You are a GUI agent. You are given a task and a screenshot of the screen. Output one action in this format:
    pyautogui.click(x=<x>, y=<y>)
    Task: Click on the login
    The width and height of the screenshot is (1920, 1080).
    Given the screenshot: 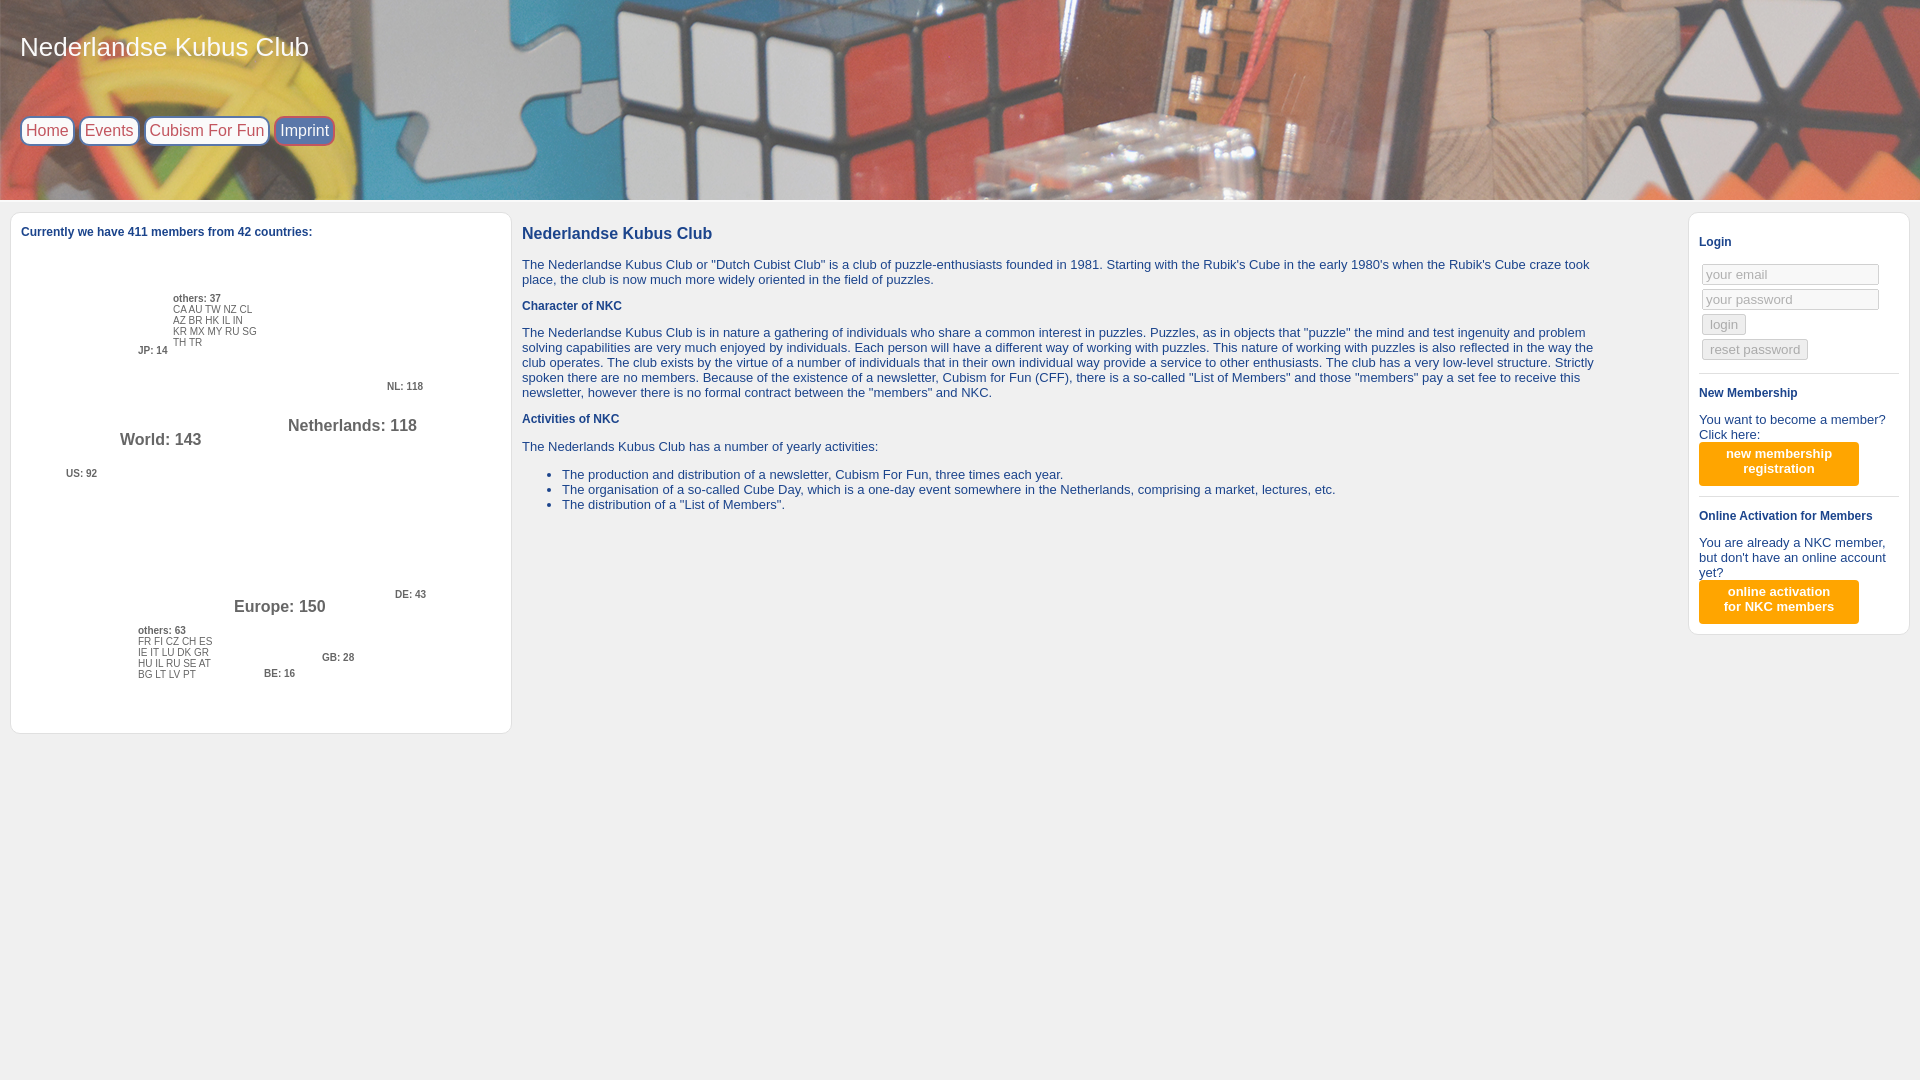 What is the action you would take?
    pyautogui.click(x=1723, y=324)
    